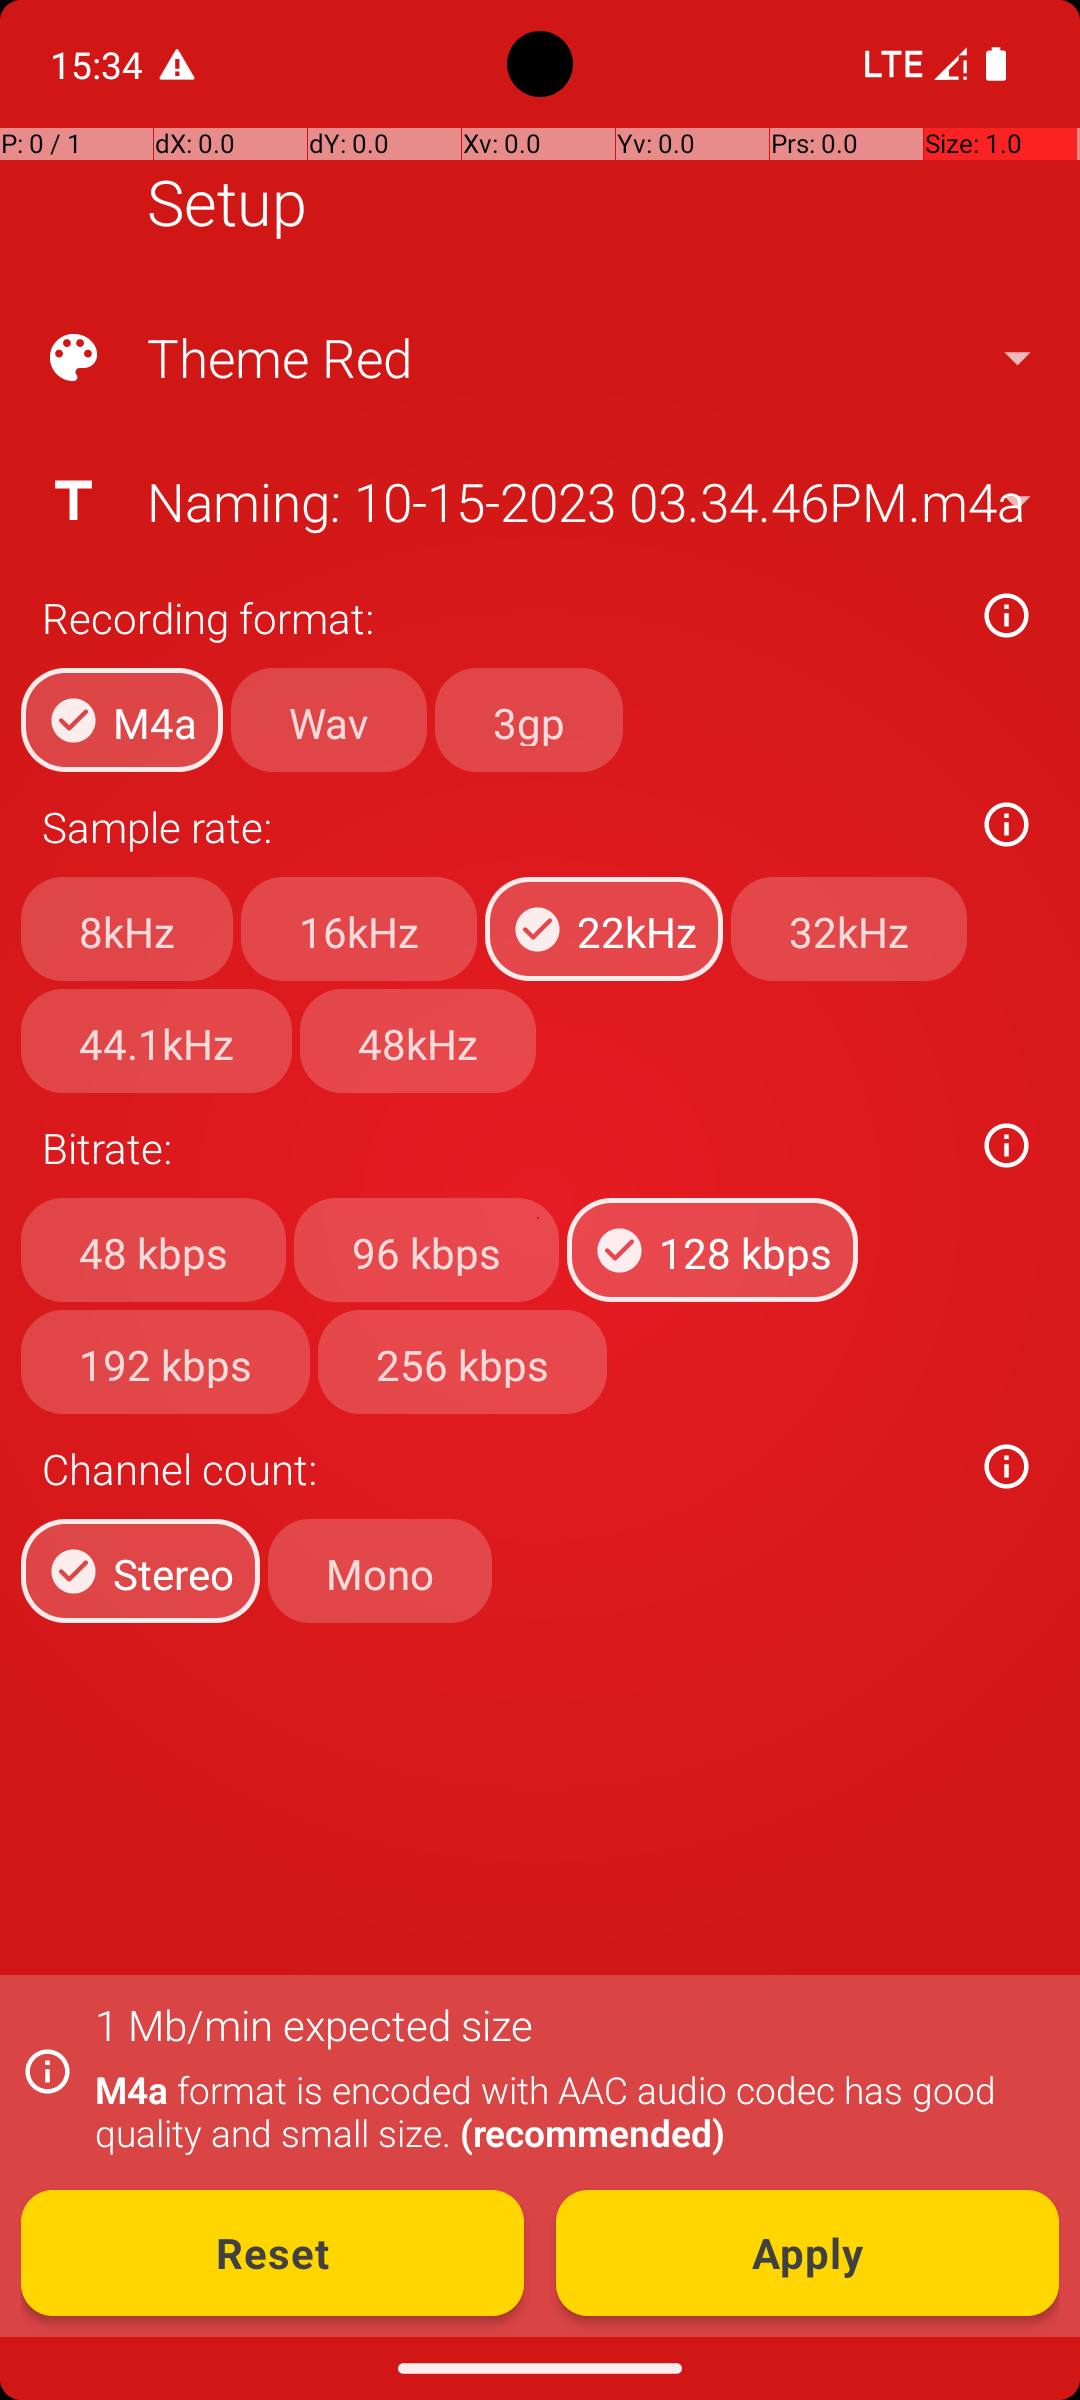 This screenshot has width=1080, height=2400. I want to click on 192 kbps, so click(166, 1361).